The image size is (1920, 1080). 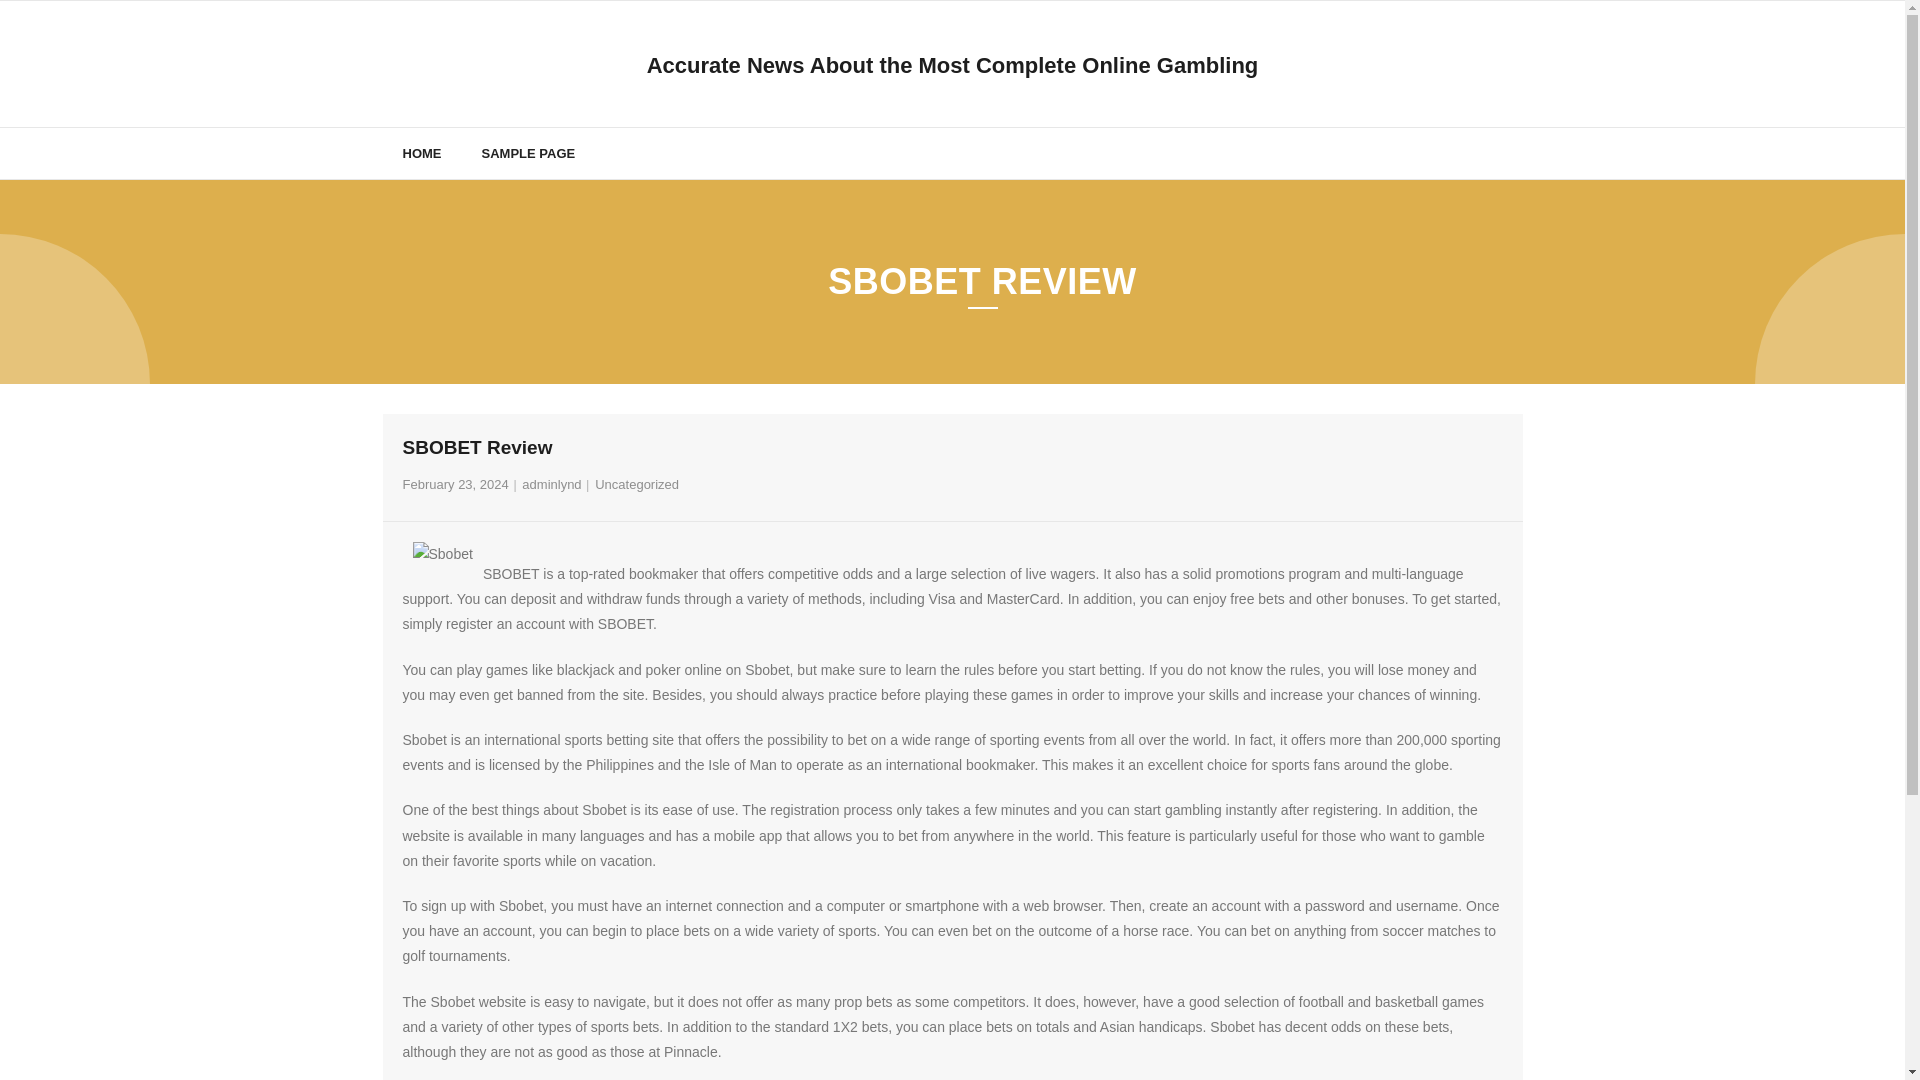 What do you see at coordinates (528, 154) in the screenshot?
I see `SAMPLE PAGE` at bounding box center [528, 154].